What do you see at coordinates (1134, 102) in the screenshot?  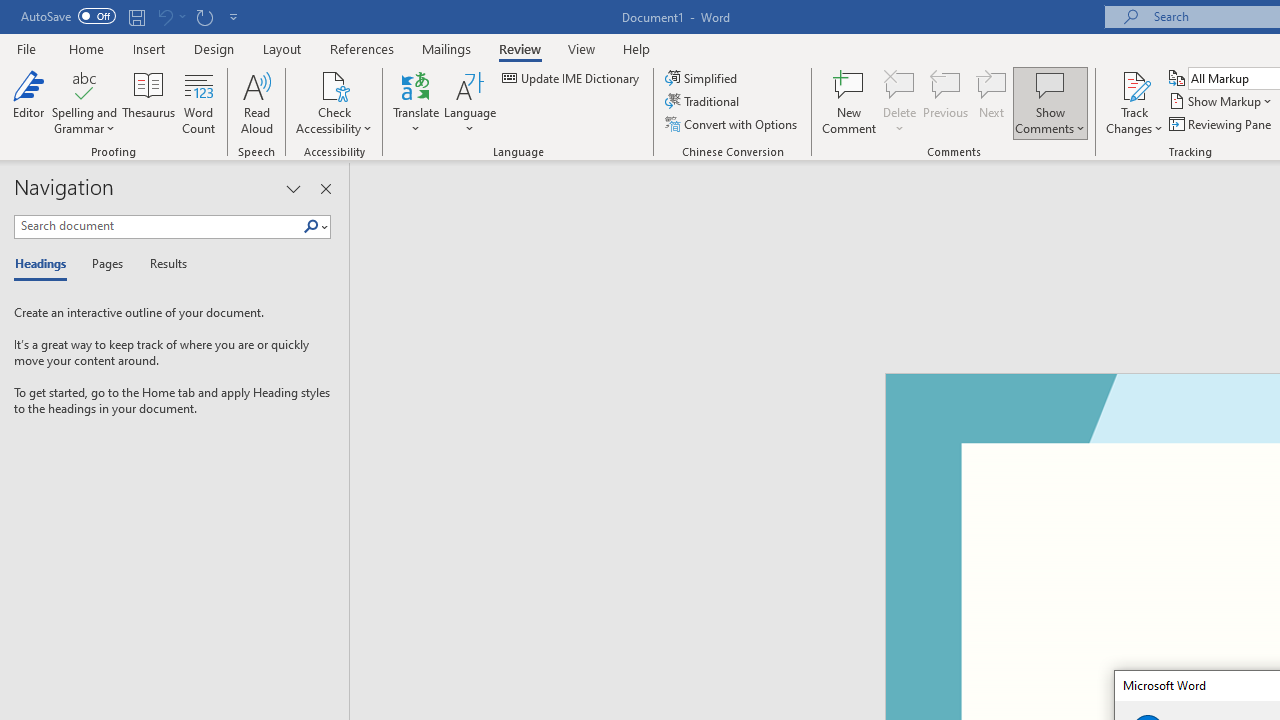 I see `Track Changes` at bounding box center [1134, 102].